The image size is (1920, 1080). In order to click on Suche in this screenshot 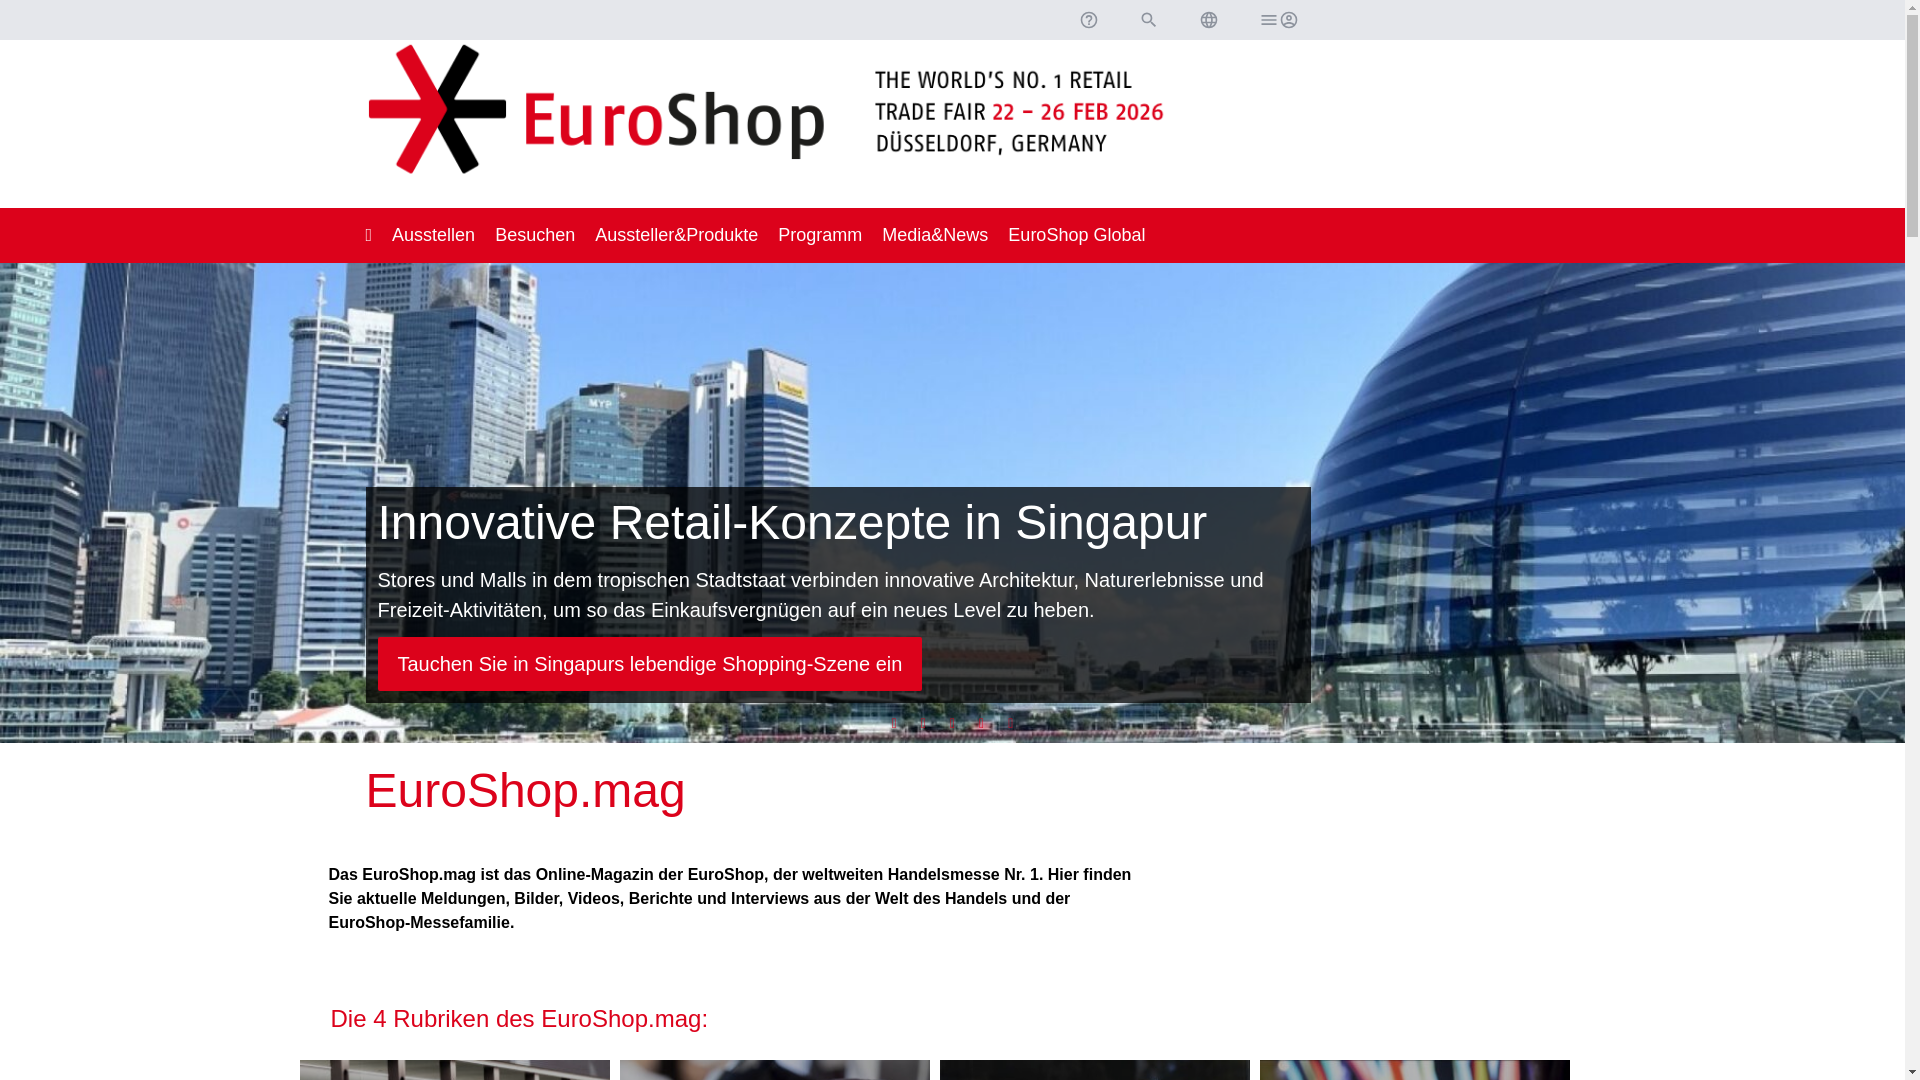, I will do `click(1148, 20)`.